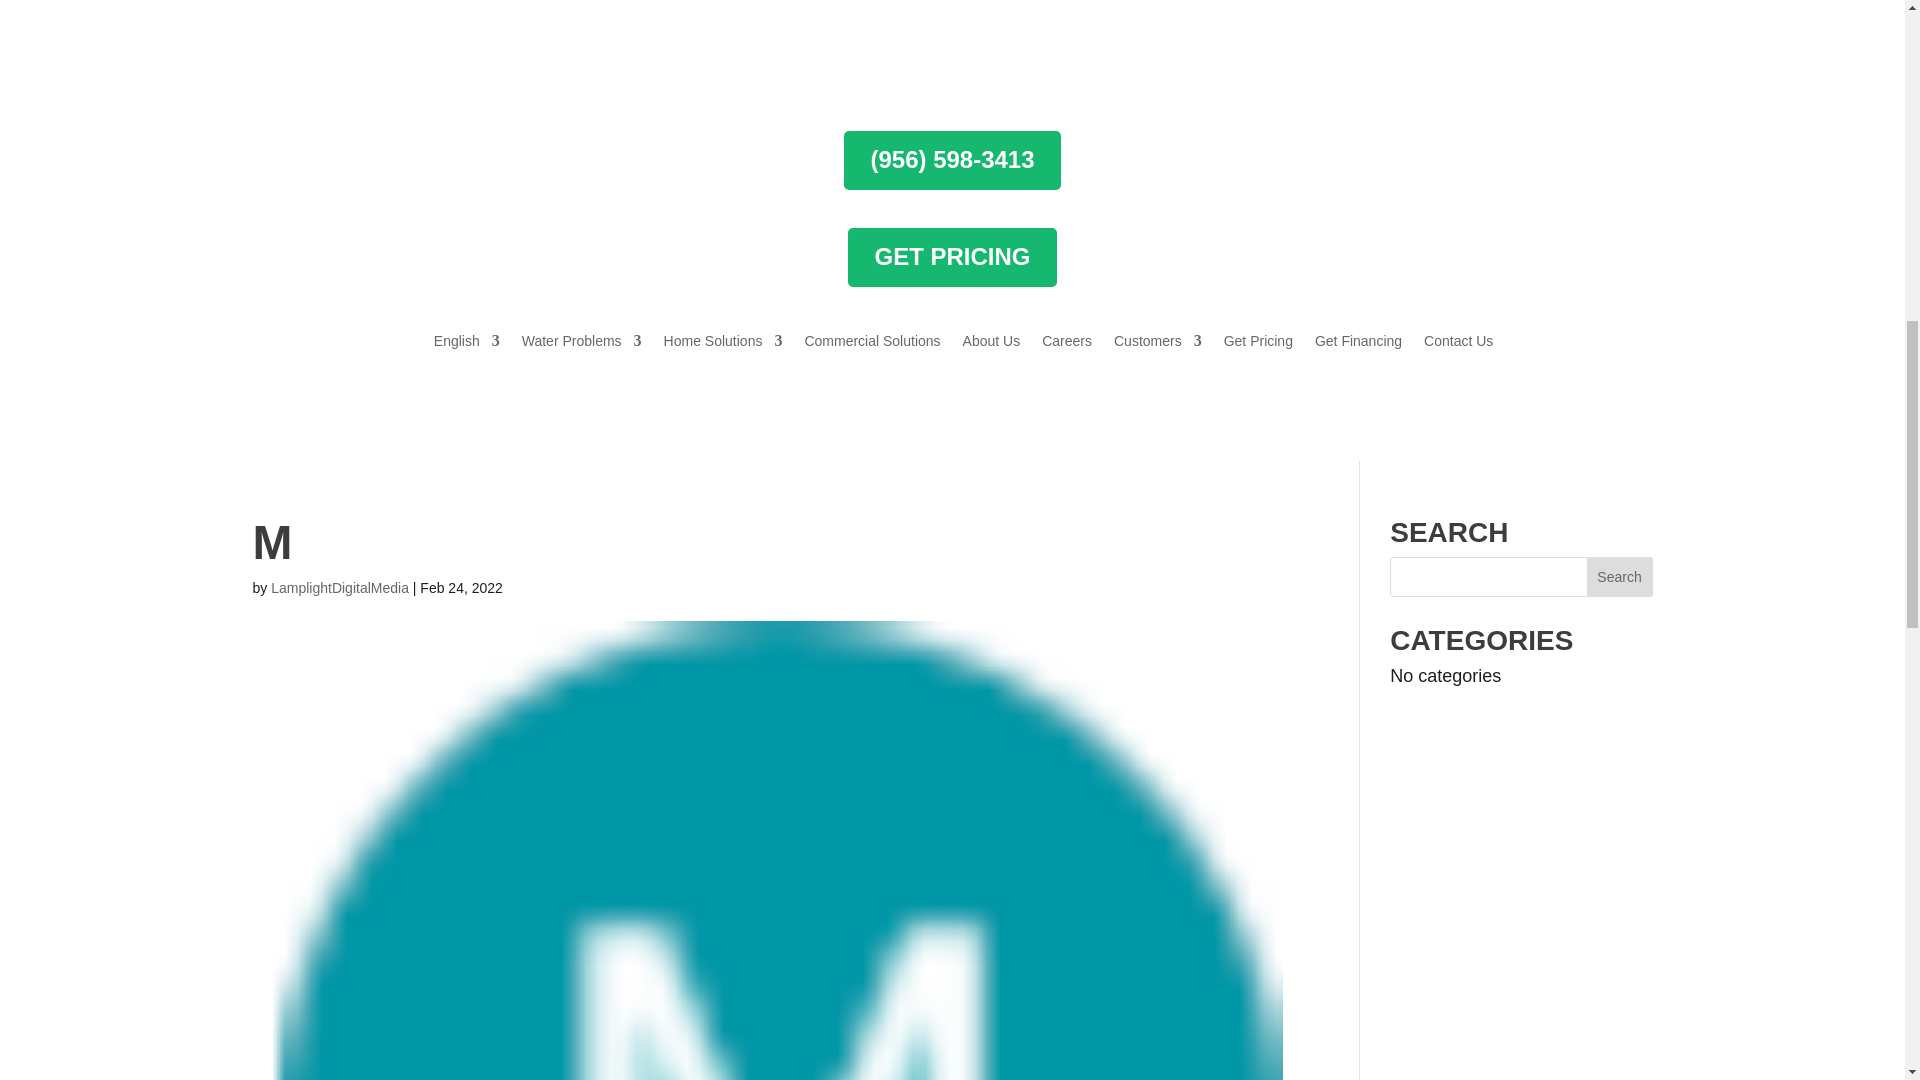  What do you see at coordinates (456, 344) in the screenshot?
I see `English` at bounding box center [456, 344].